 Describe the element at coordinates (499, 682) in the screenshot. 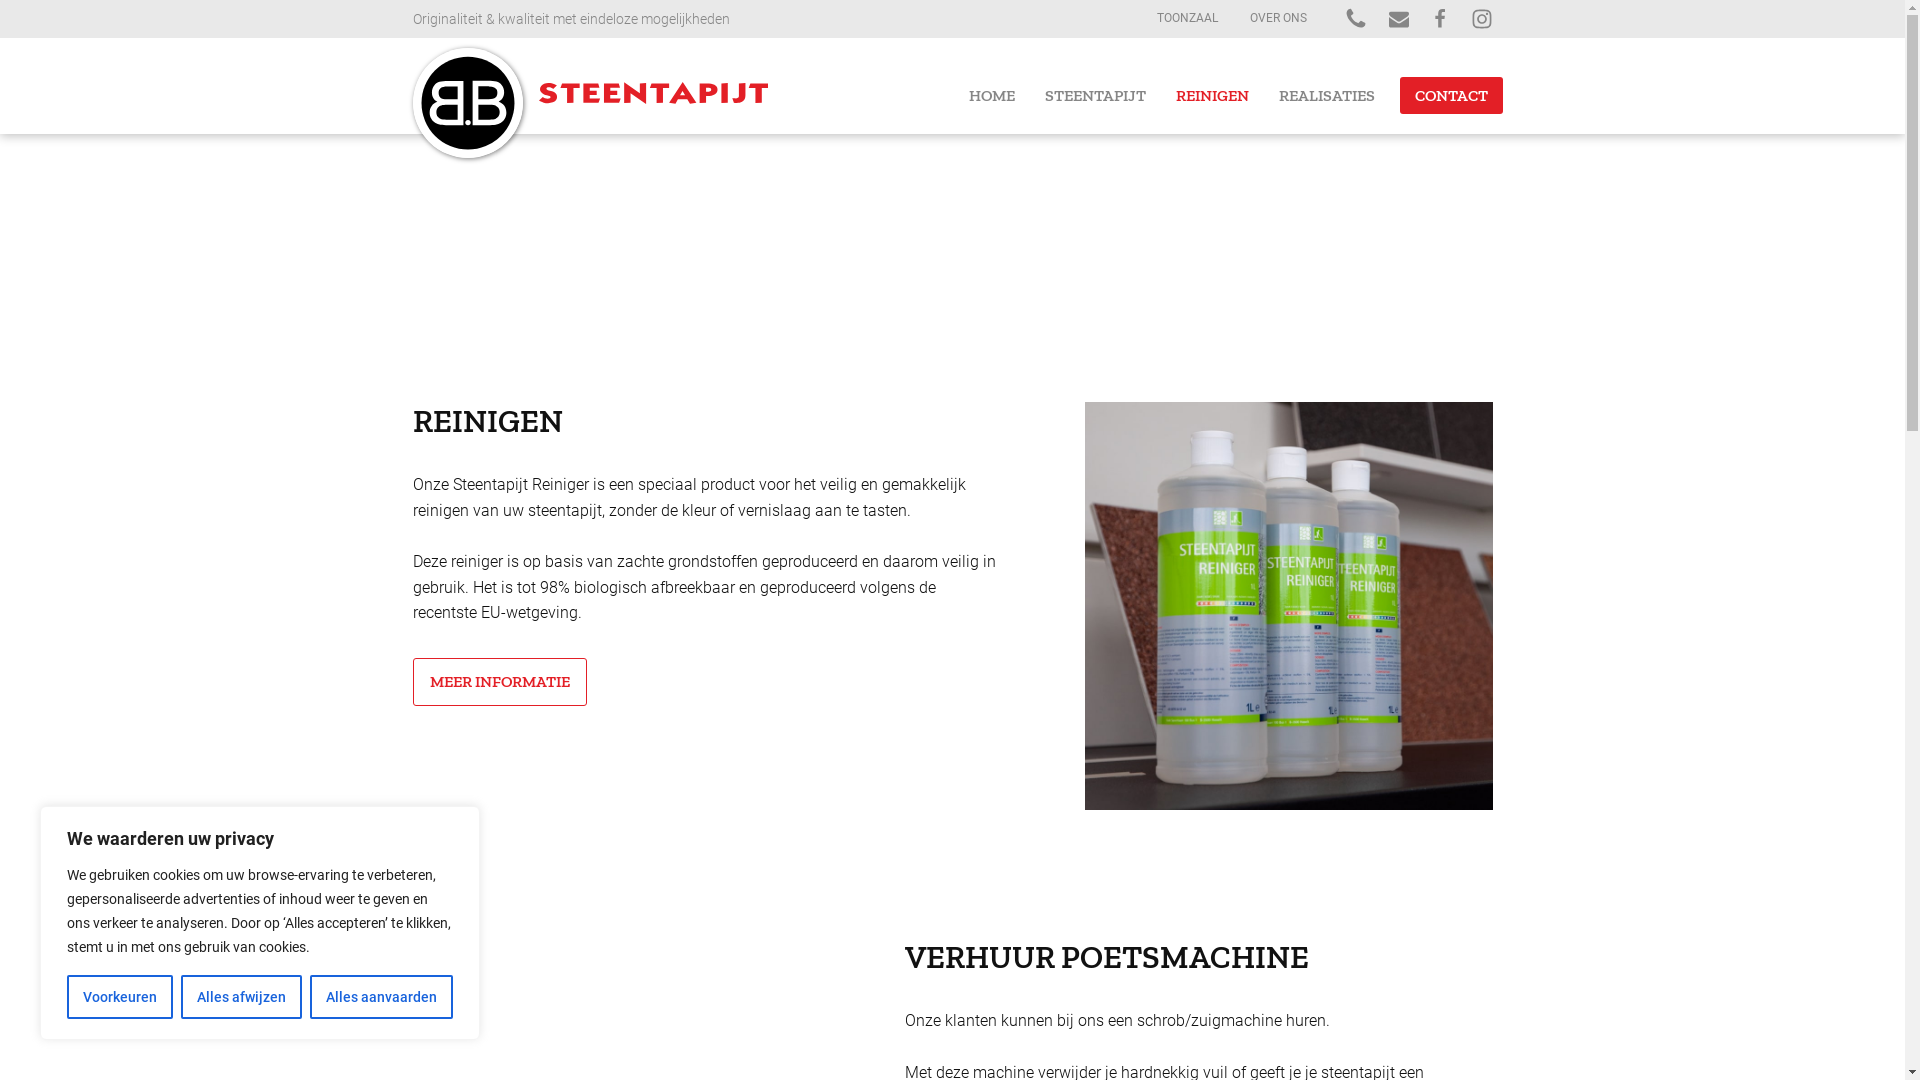

I see `MEER INFORMATIE` at that location.